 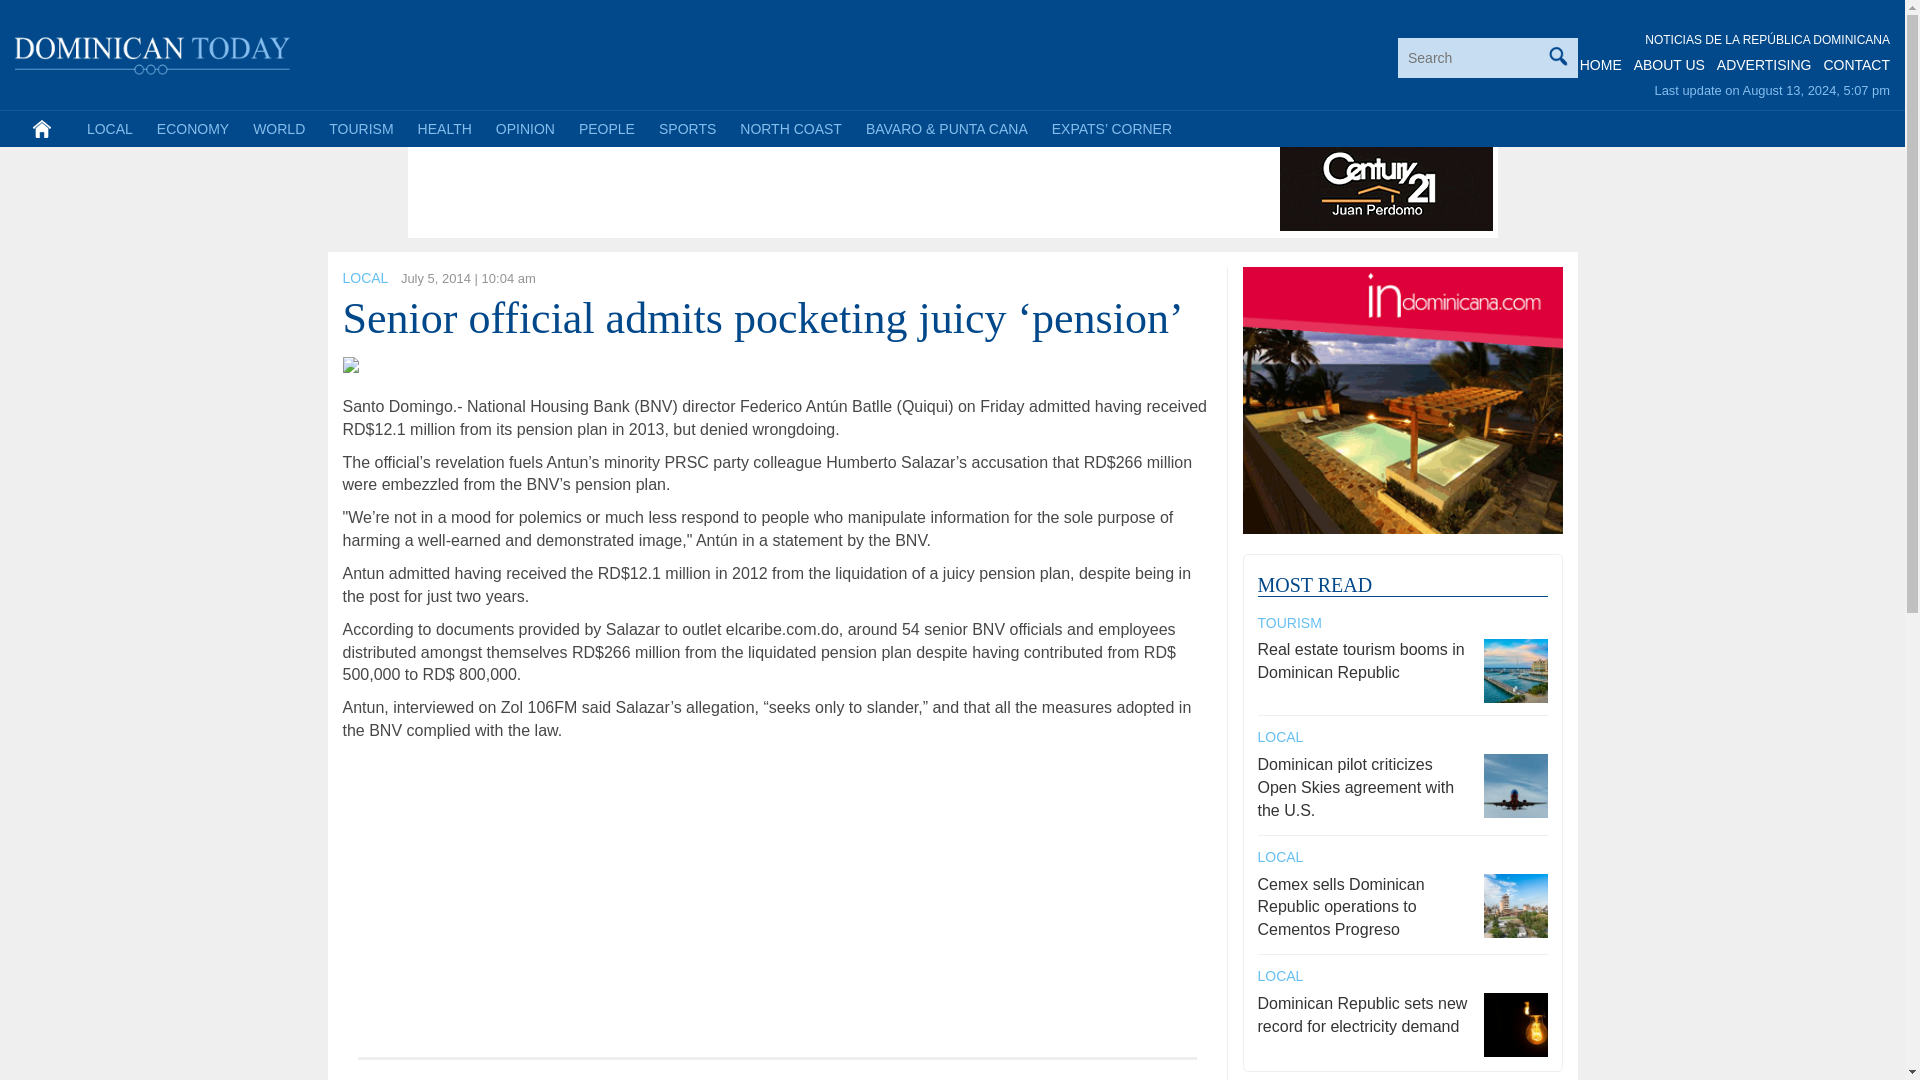 What do you see at coordinates (1856, 65) in the screenshot?
I see `CONTACT` at bounding box center [1856, 65].